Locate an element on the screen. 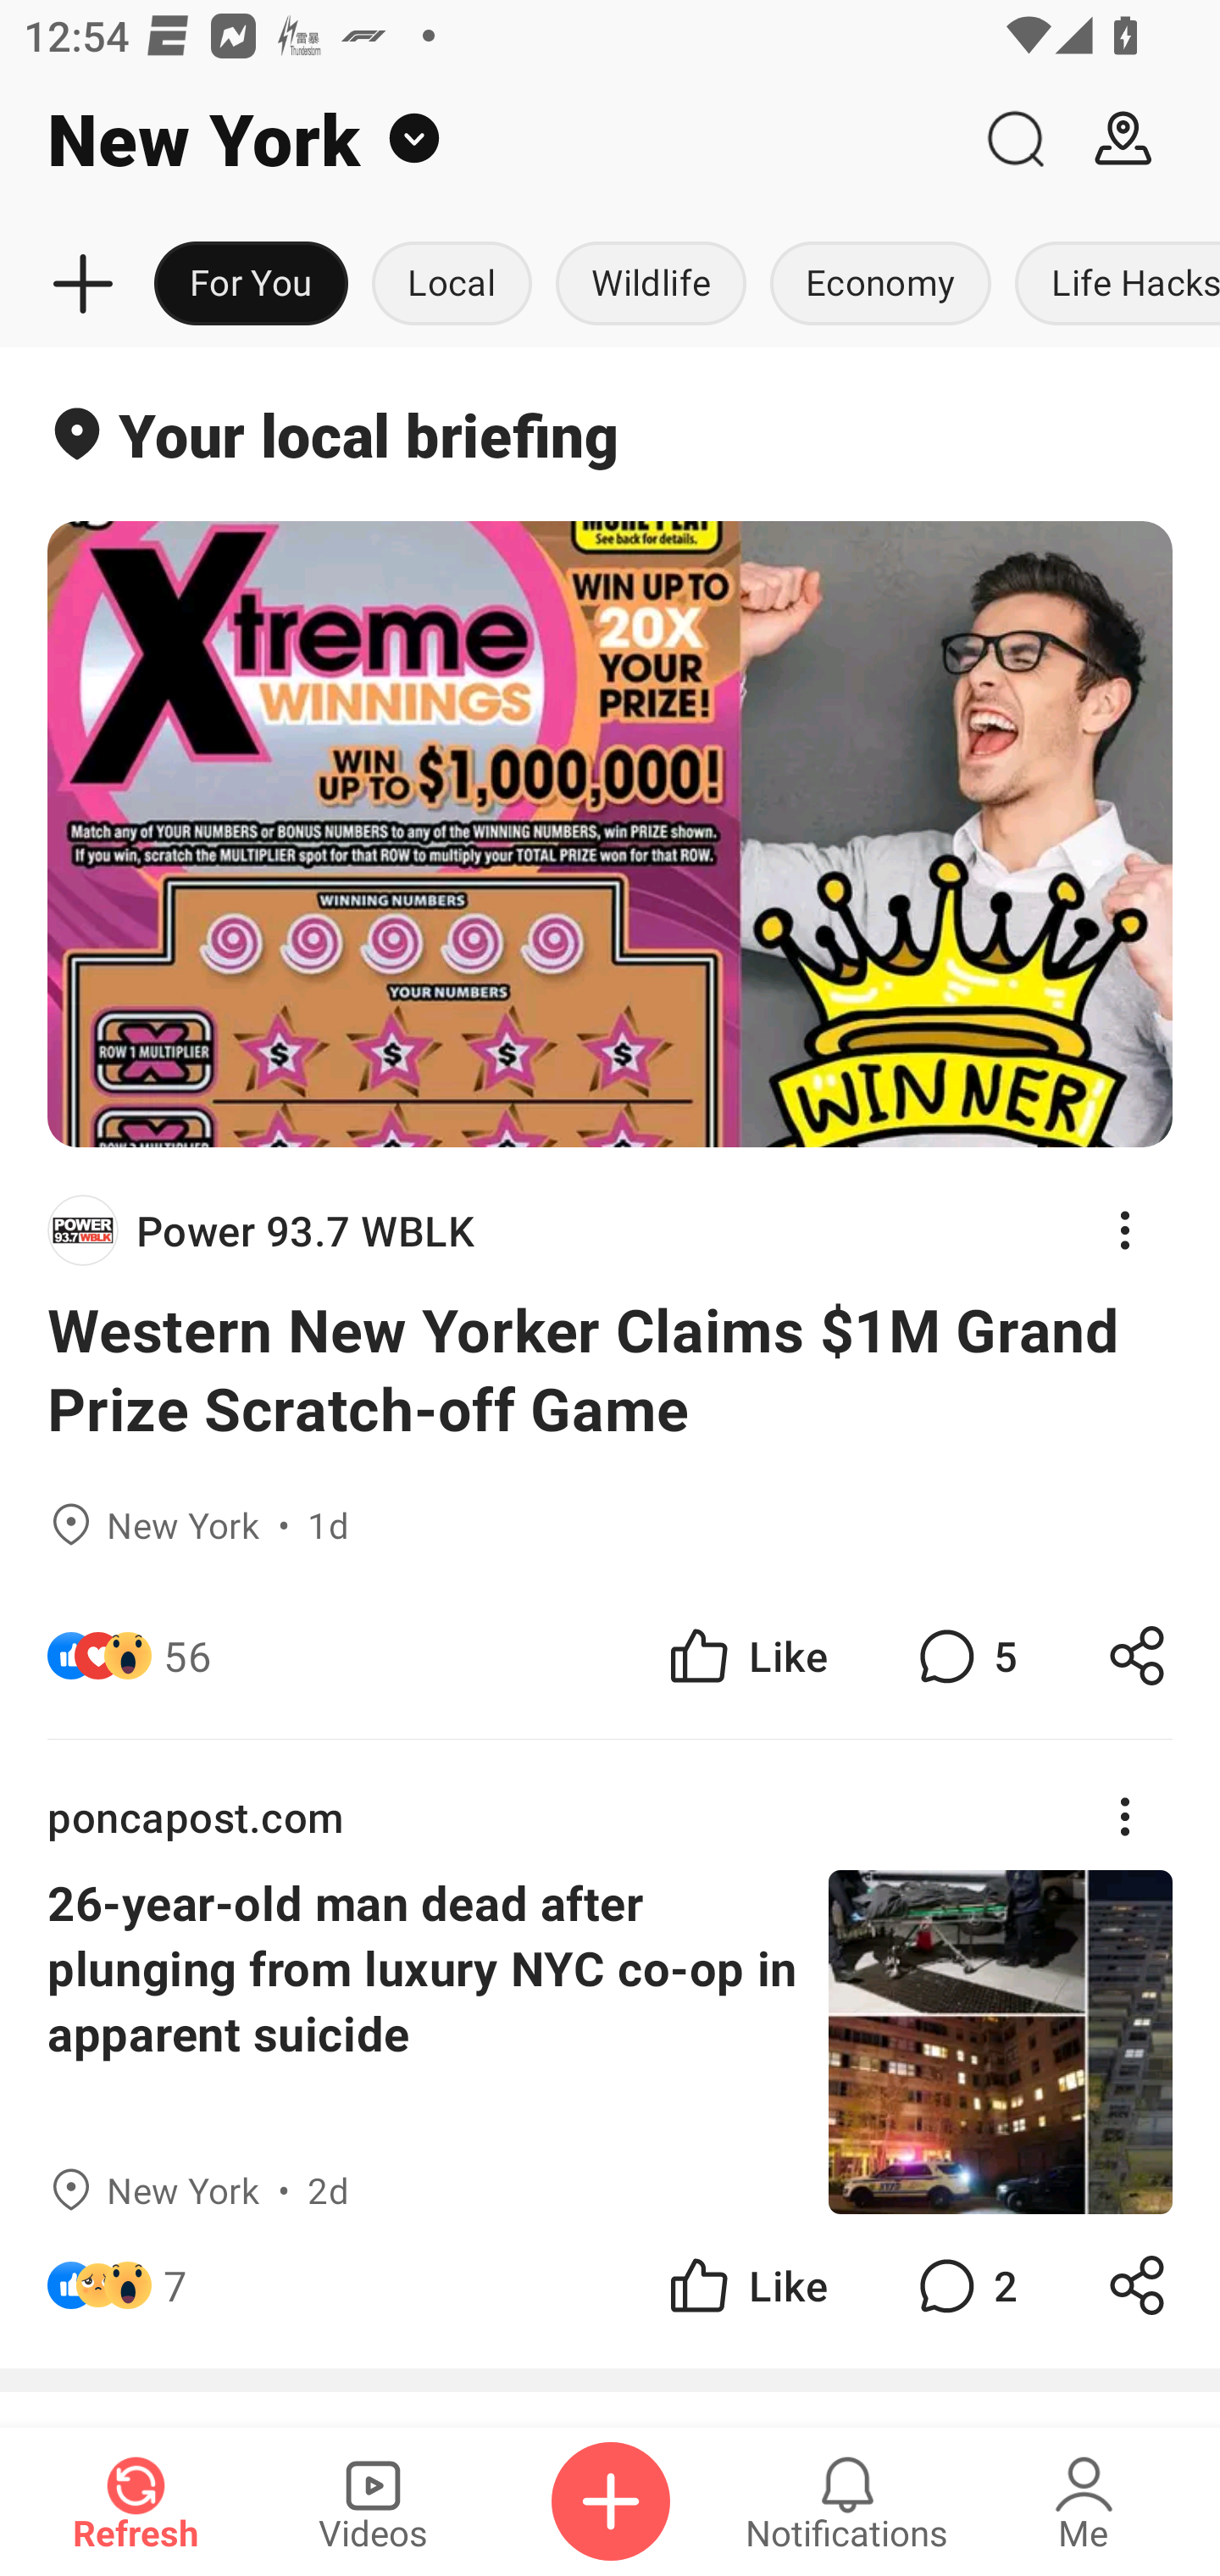  Notifications is located at coordinates (847, 2501).